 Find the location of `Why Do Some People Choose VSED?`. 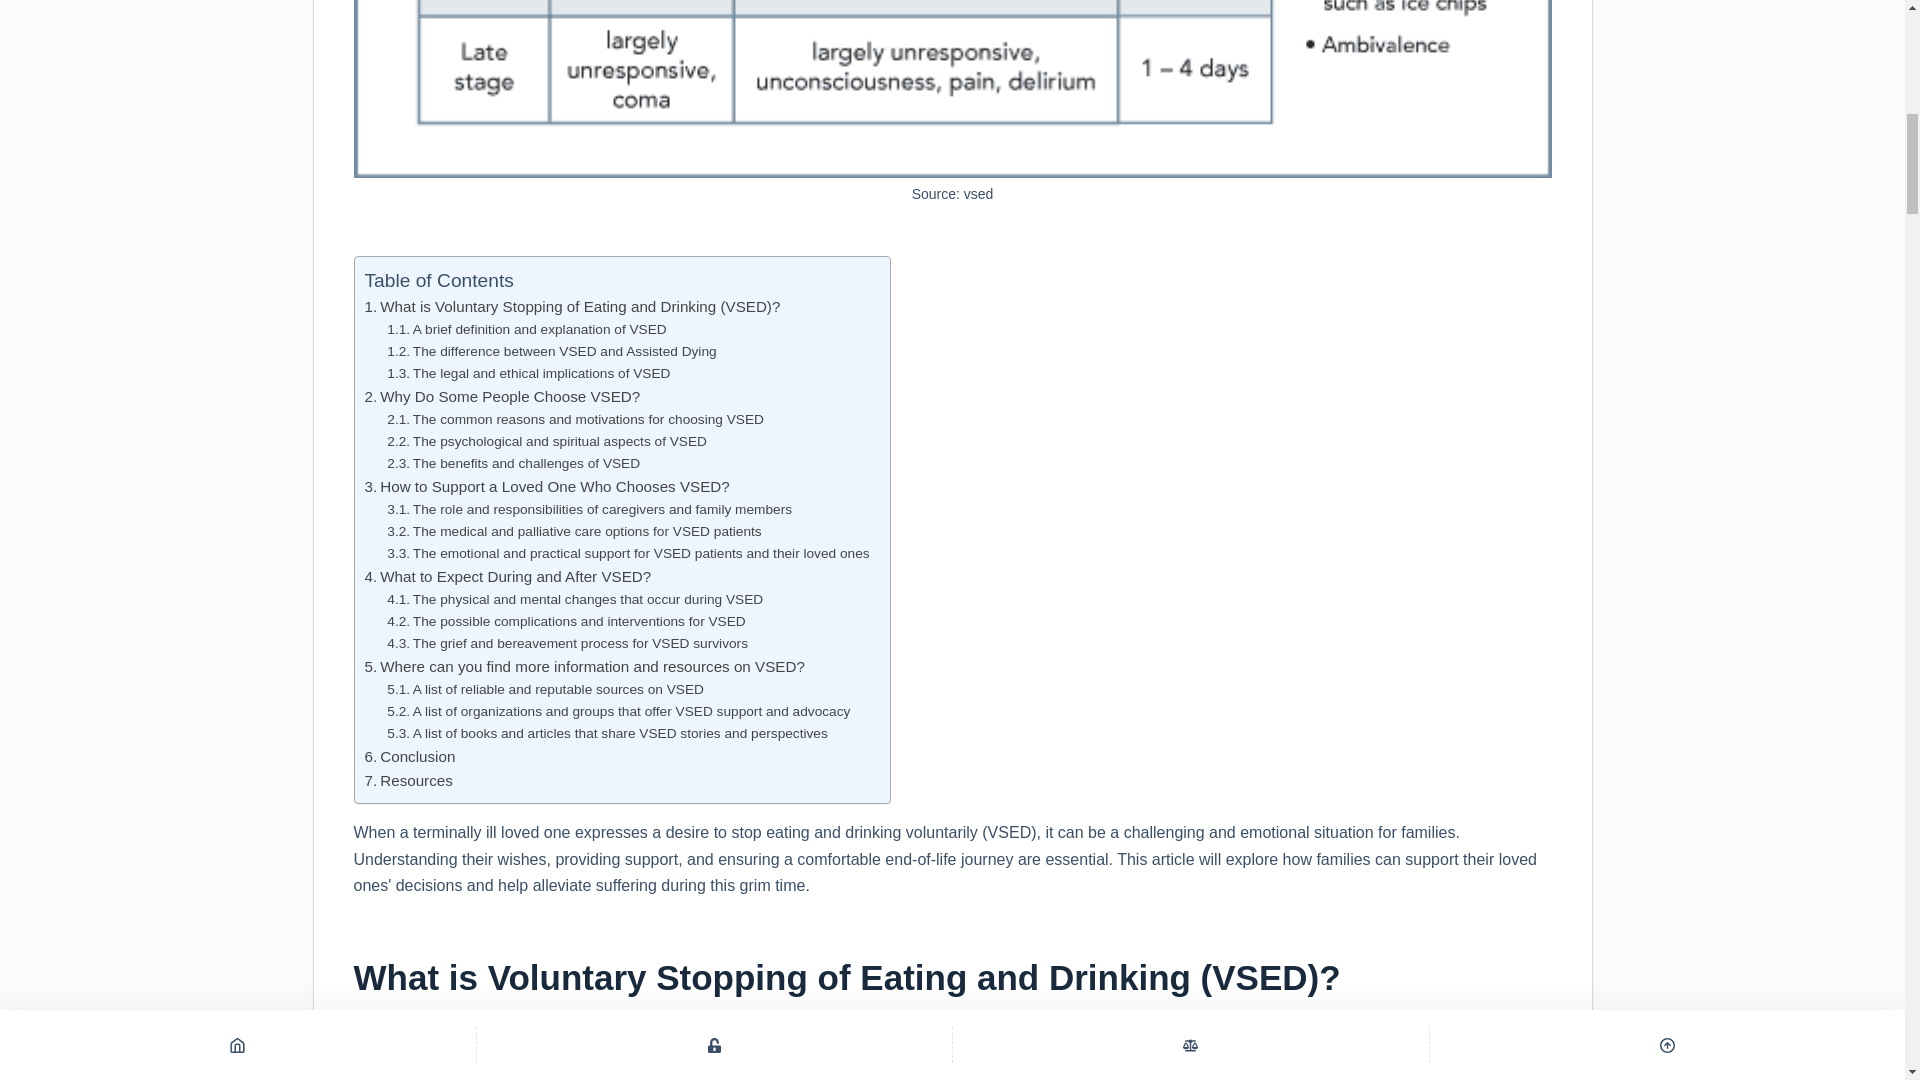

Why Do Some People Choose VSED? is located at coordinates (502, 396).